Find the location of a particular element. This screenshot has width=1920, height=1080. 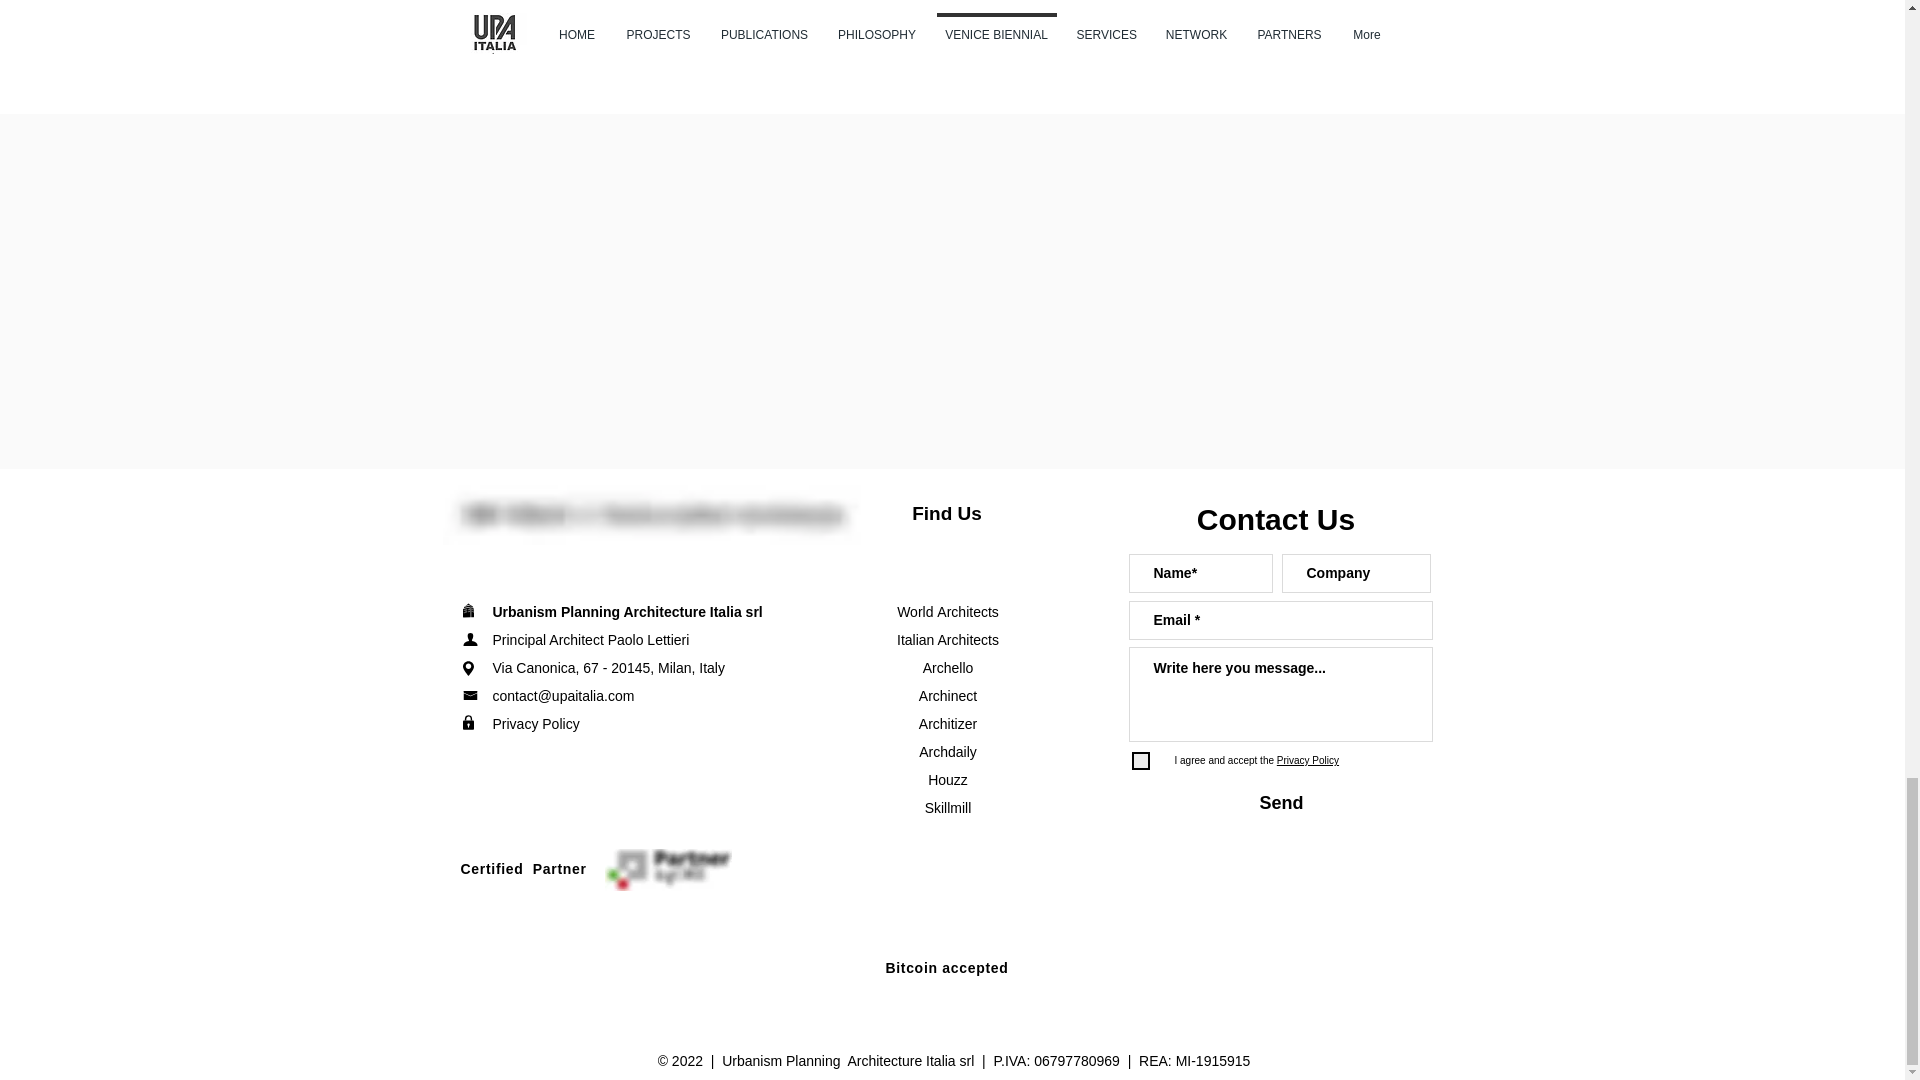

Italian Architects is located at coordinates (947, 640).